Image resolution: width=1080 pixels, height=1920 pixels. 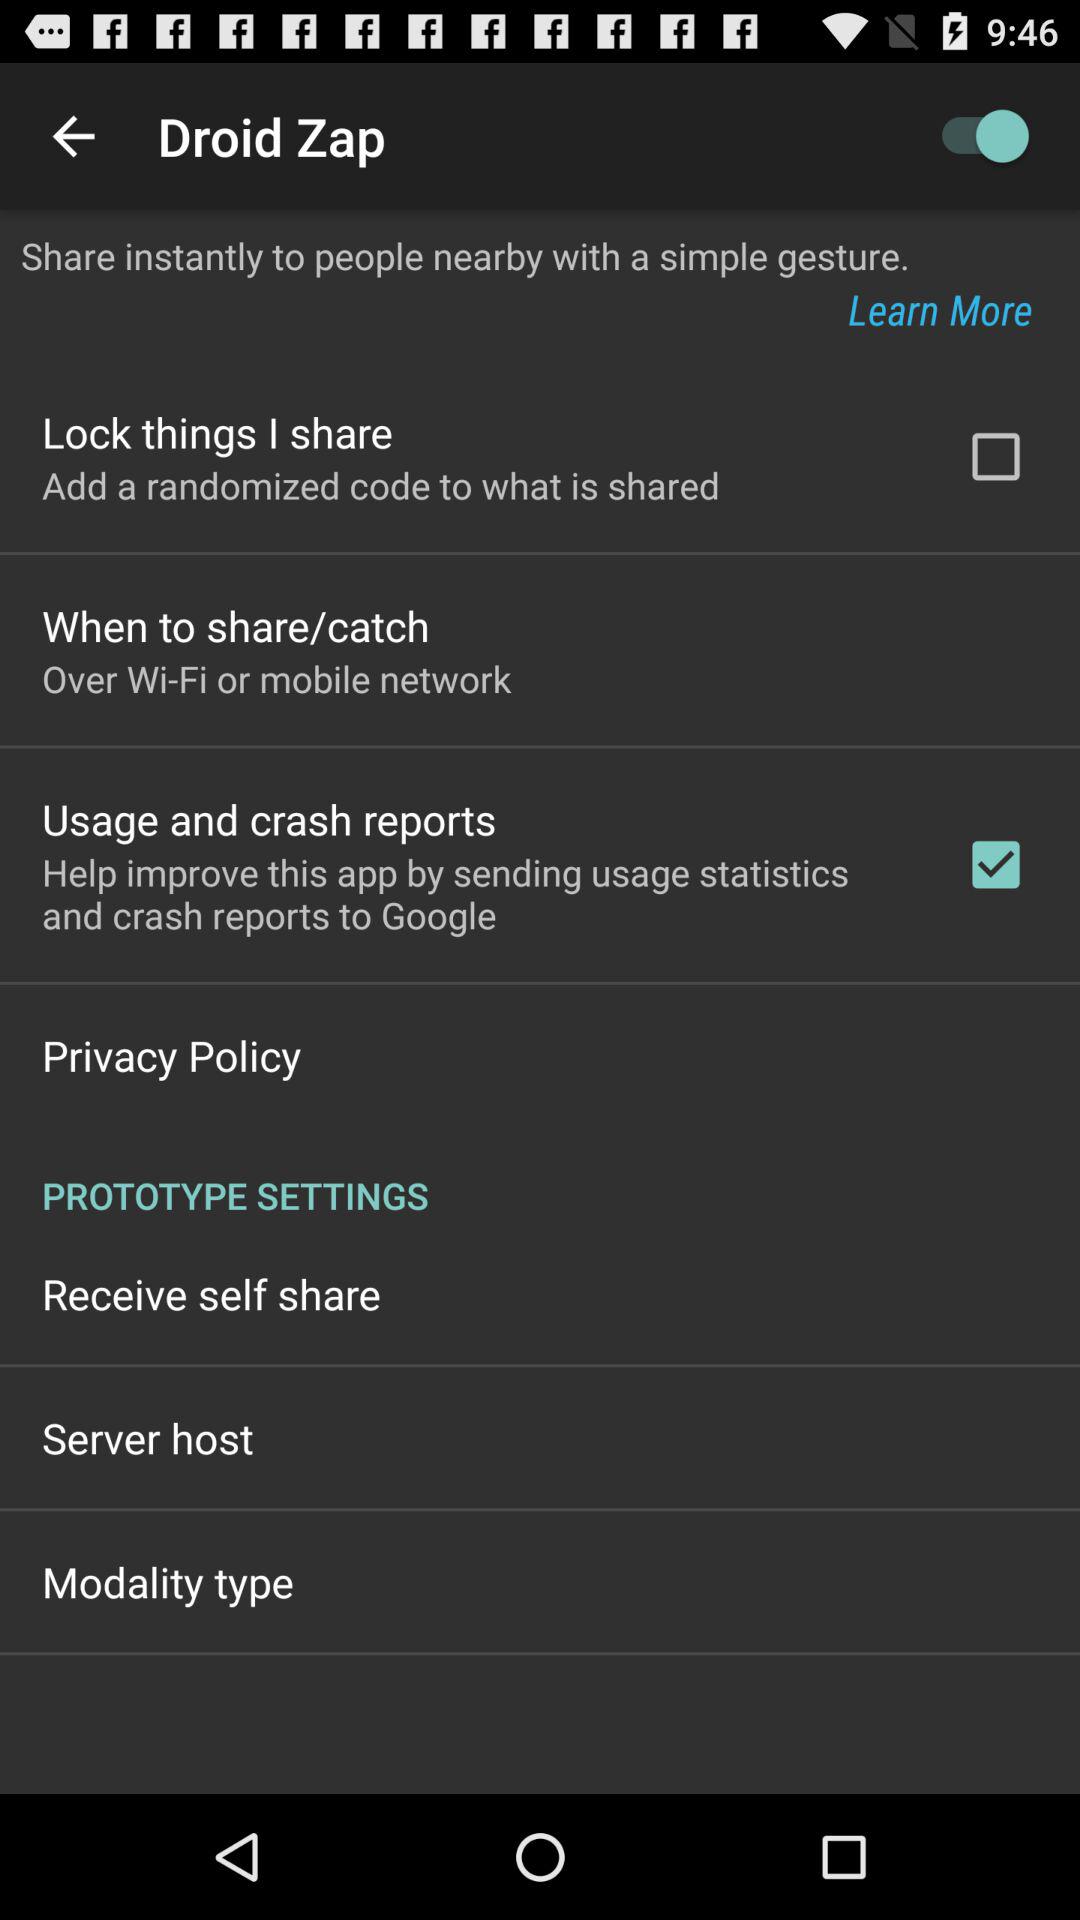 What do you see at coordinates (477, 893) in the screenshot?
I see `jump until help improve this icon` at bounding box center [477, 893].